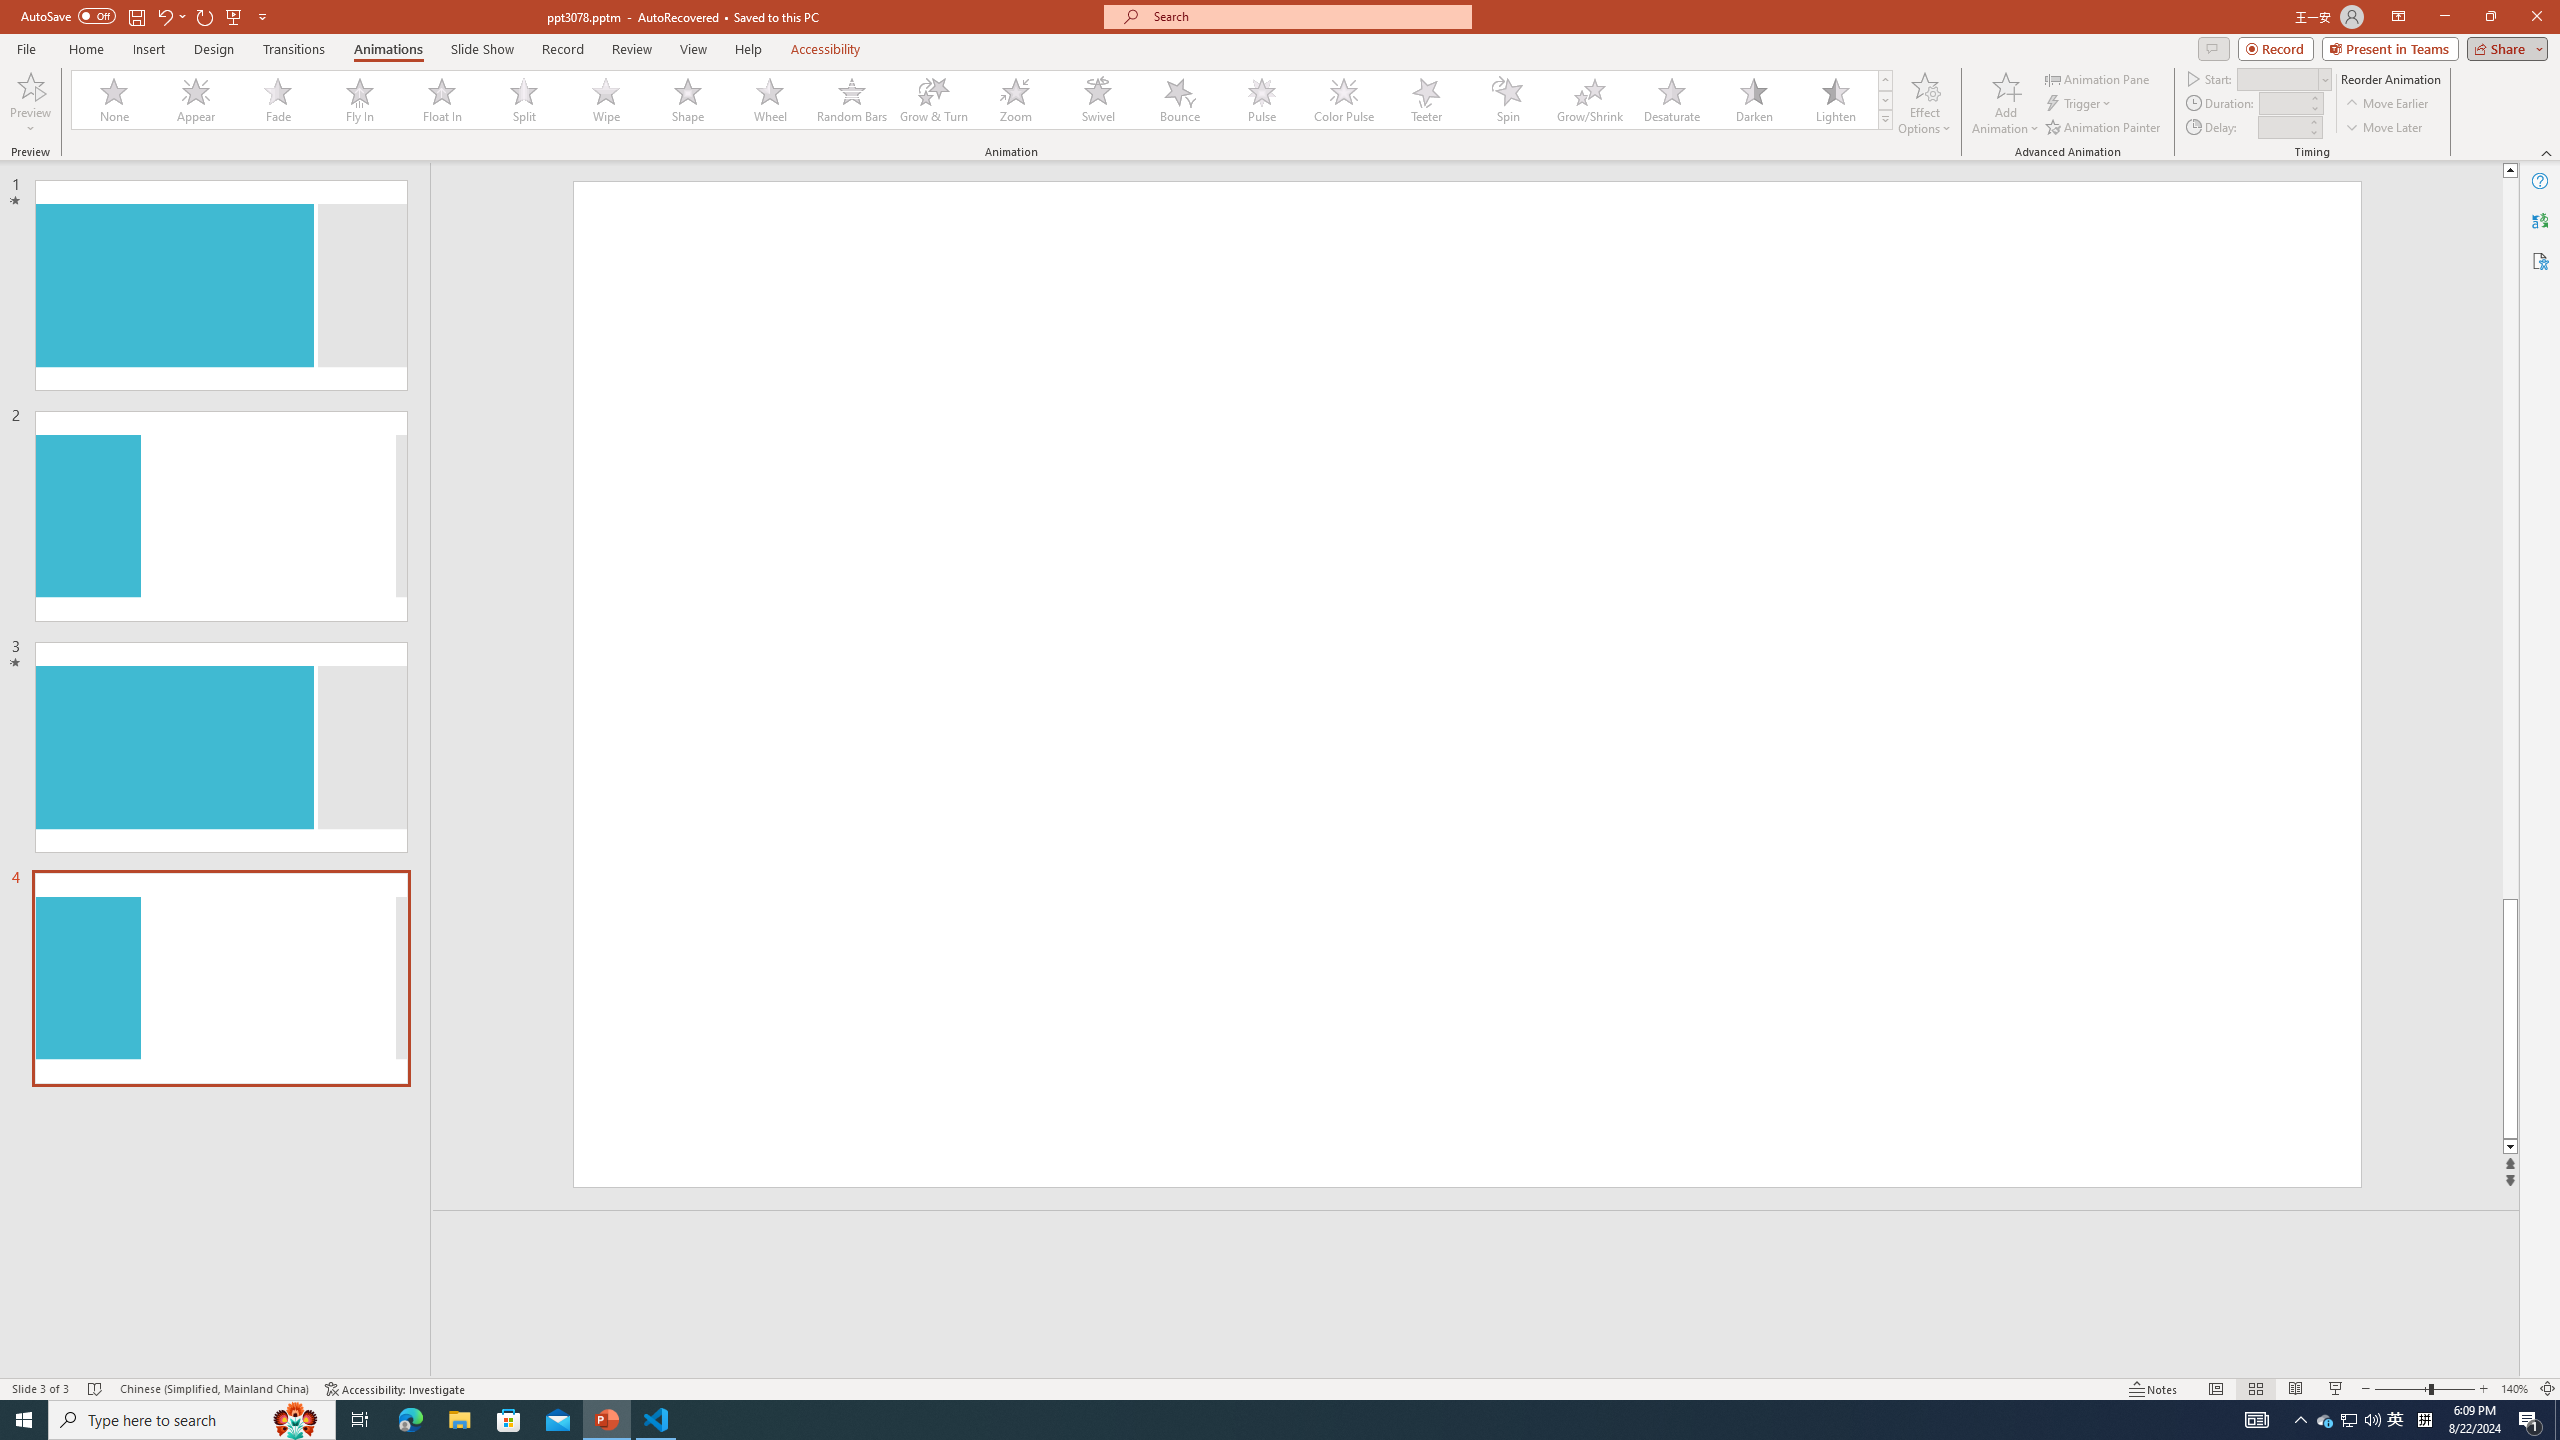 The image size is (2560, 1440). Describe the element at coordinates (2080, 104) in the screenshot. I see `Trigger` at that location.